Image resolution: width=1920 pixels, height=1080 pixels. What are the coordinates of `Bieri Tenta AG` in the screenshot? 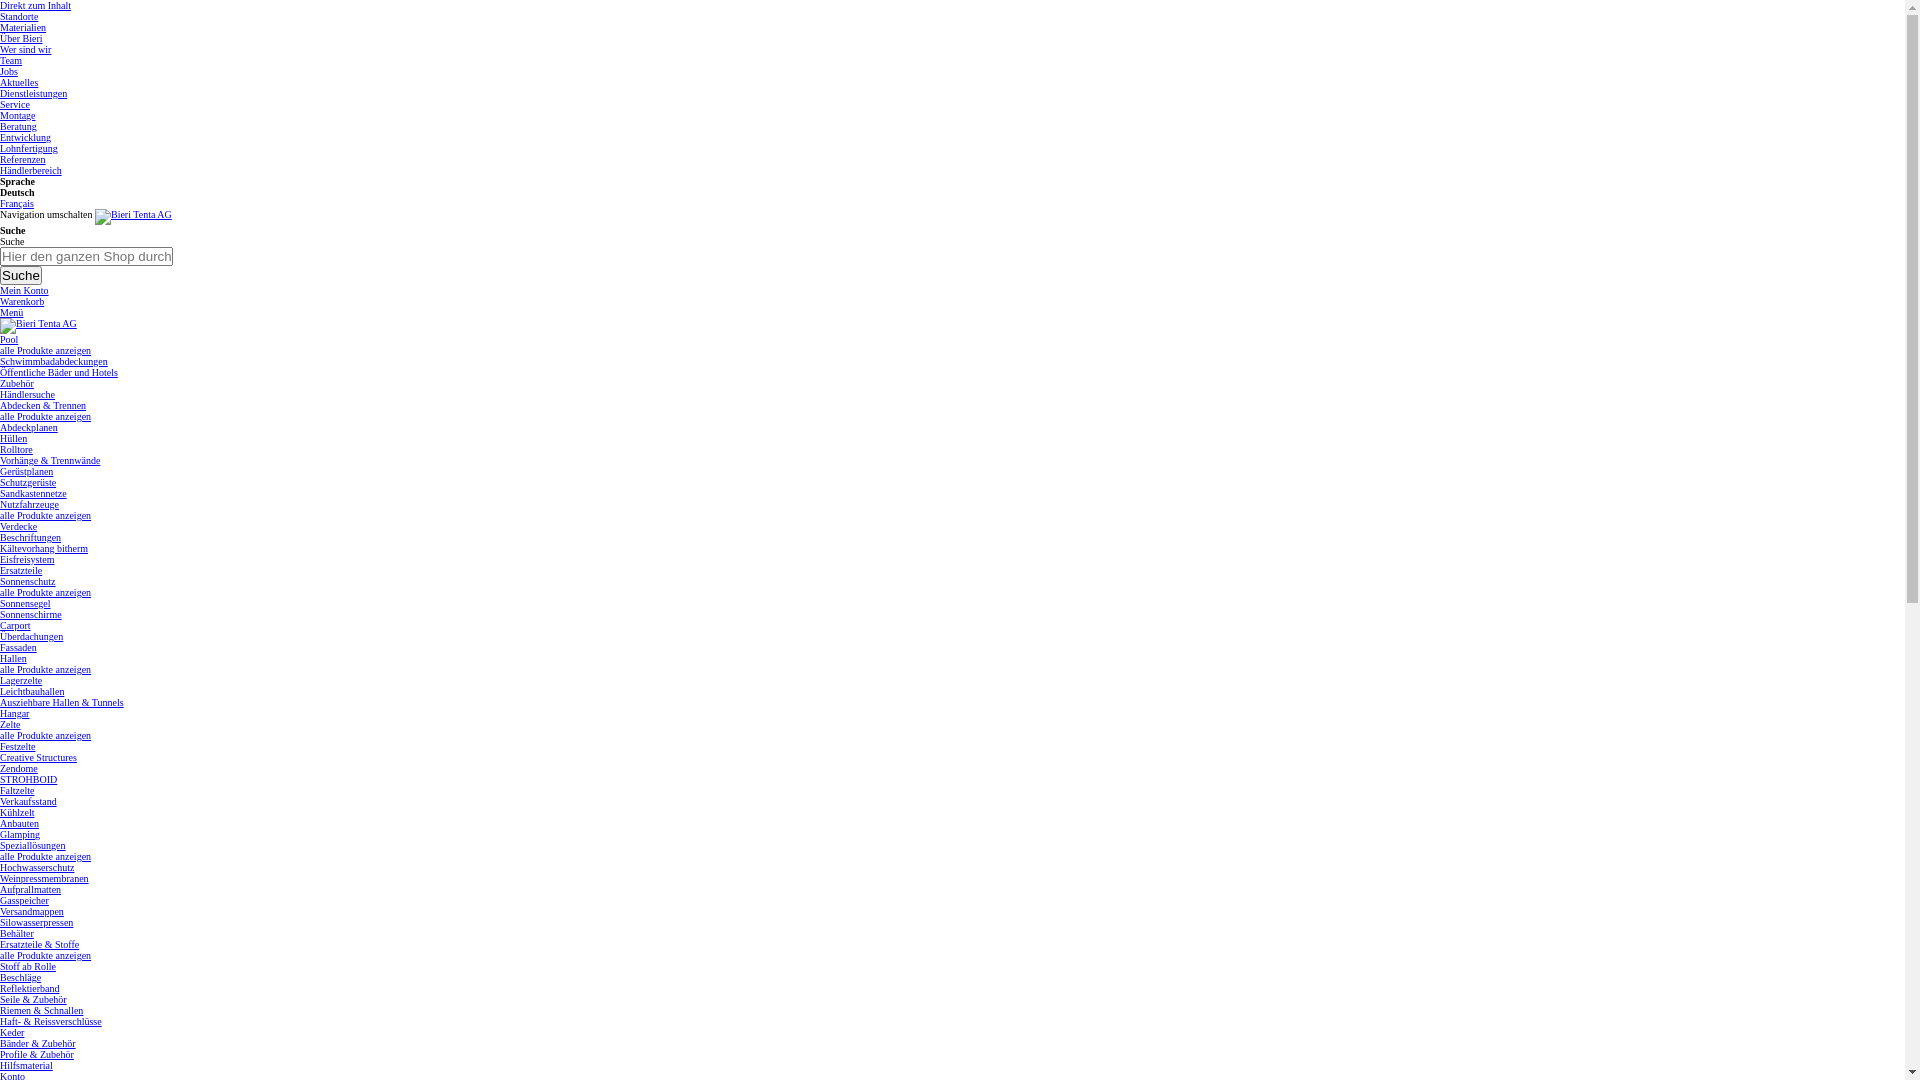 It's located at (38, 326).